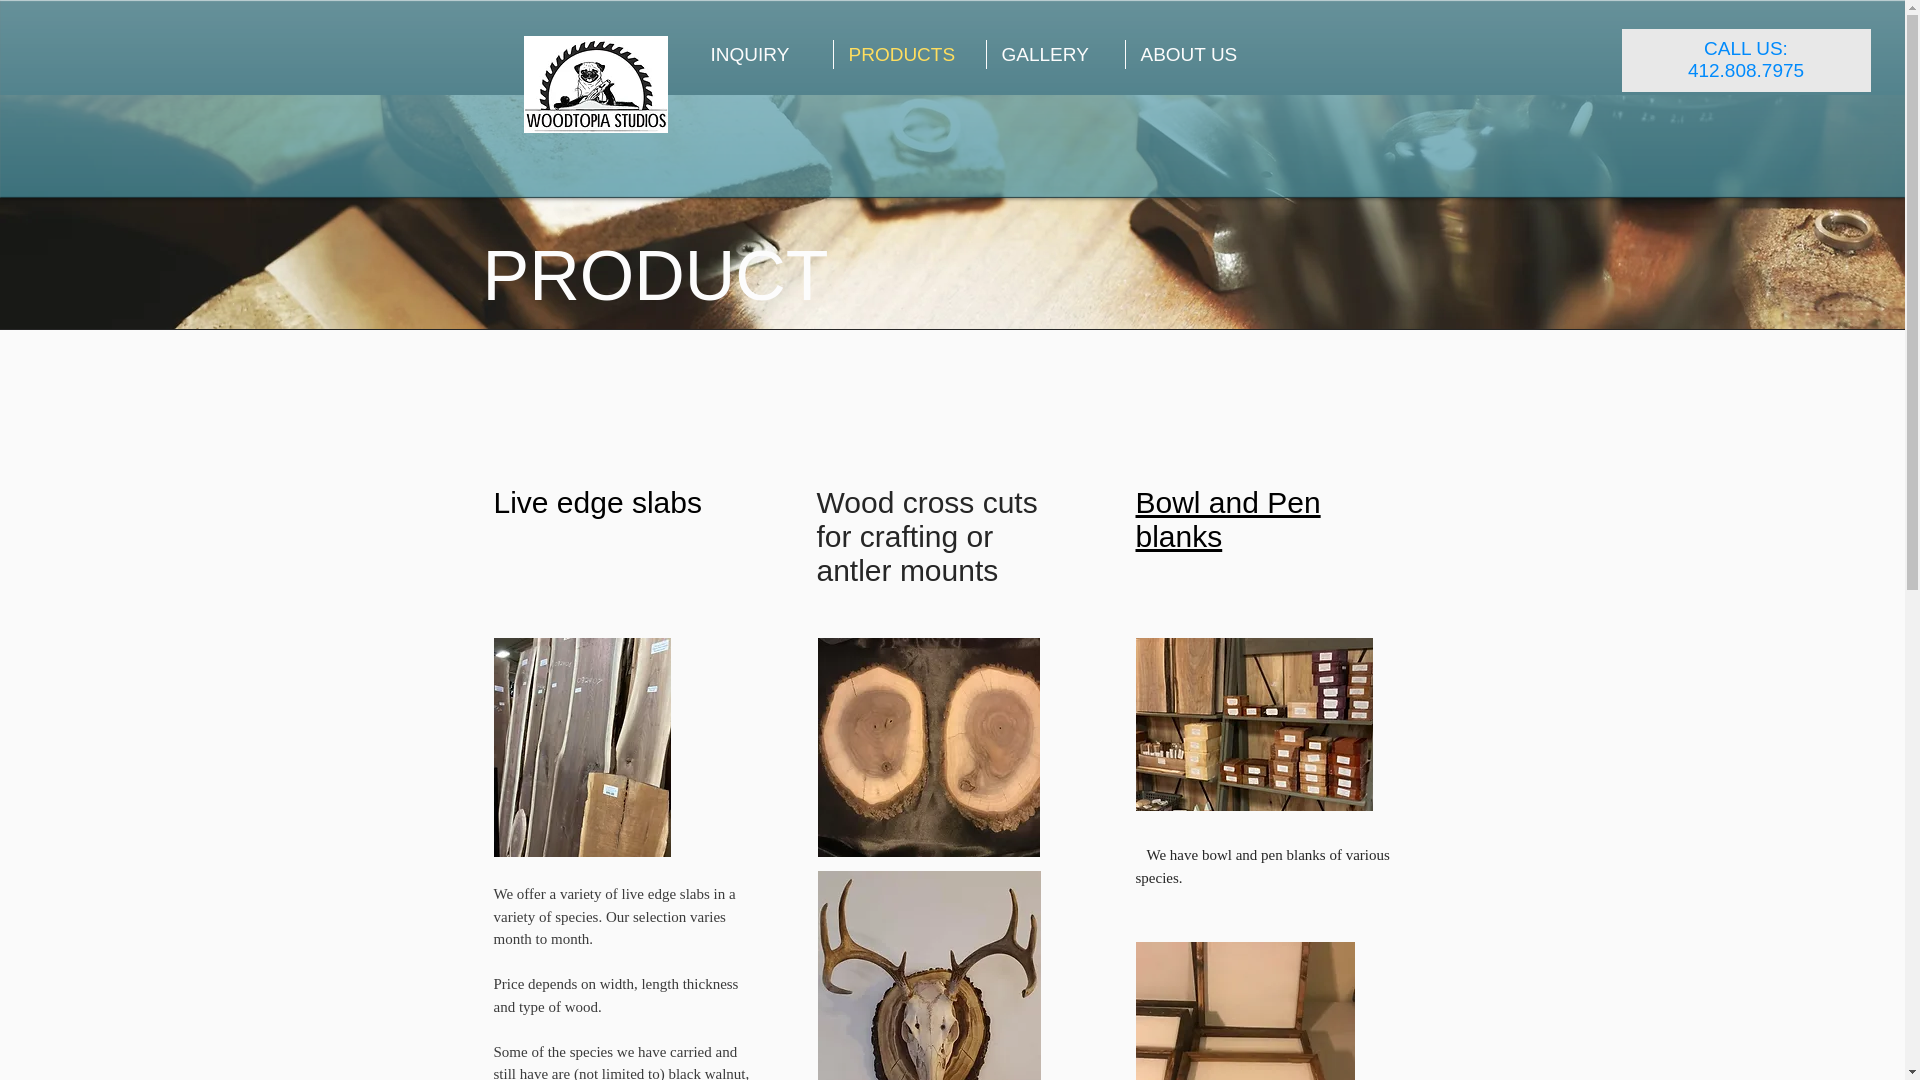  I want to click on Bowl and Pen blanks, so click(1228, 519).